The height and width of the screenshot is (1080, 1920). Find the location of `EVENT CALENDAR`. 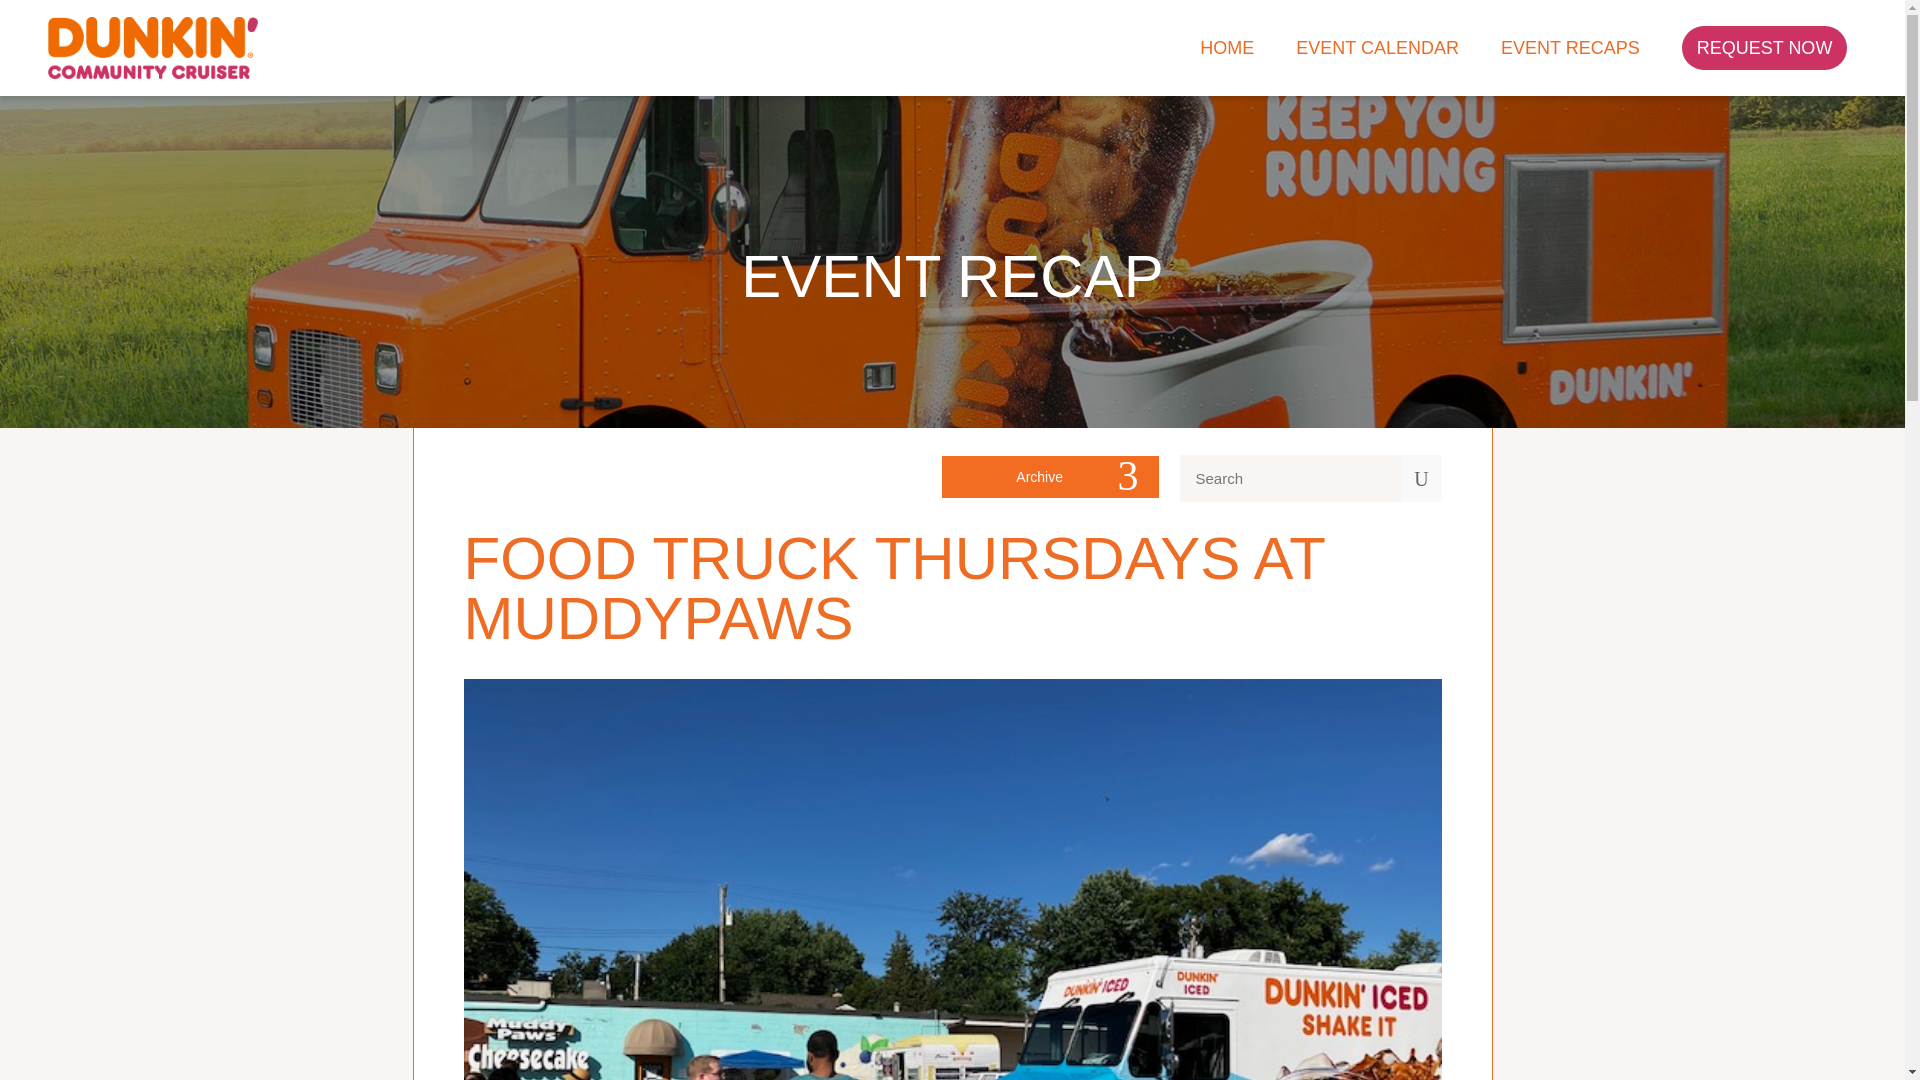

EVENT CALENDAR is located at coordinates (1378, 48).